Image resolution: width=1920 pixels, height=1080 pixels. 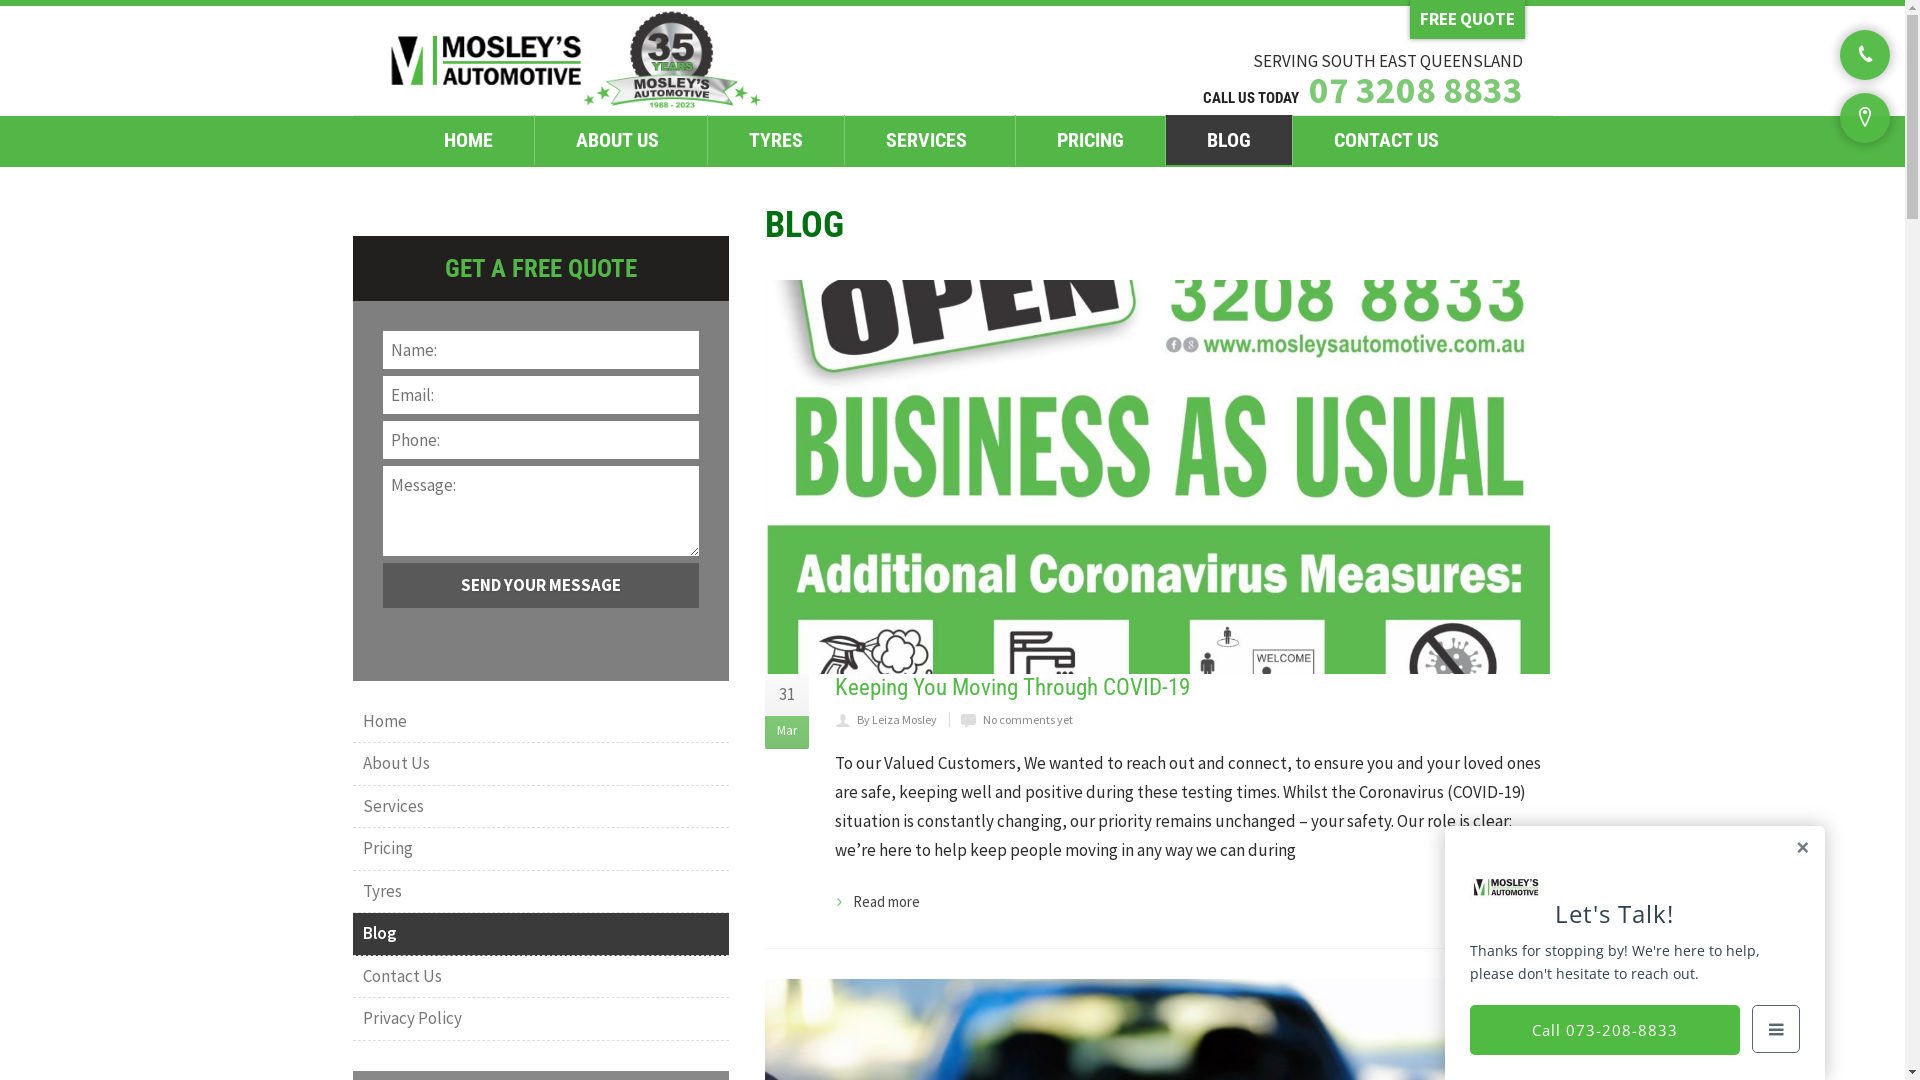 I want to click on Read more, so click(x=878, y=902).